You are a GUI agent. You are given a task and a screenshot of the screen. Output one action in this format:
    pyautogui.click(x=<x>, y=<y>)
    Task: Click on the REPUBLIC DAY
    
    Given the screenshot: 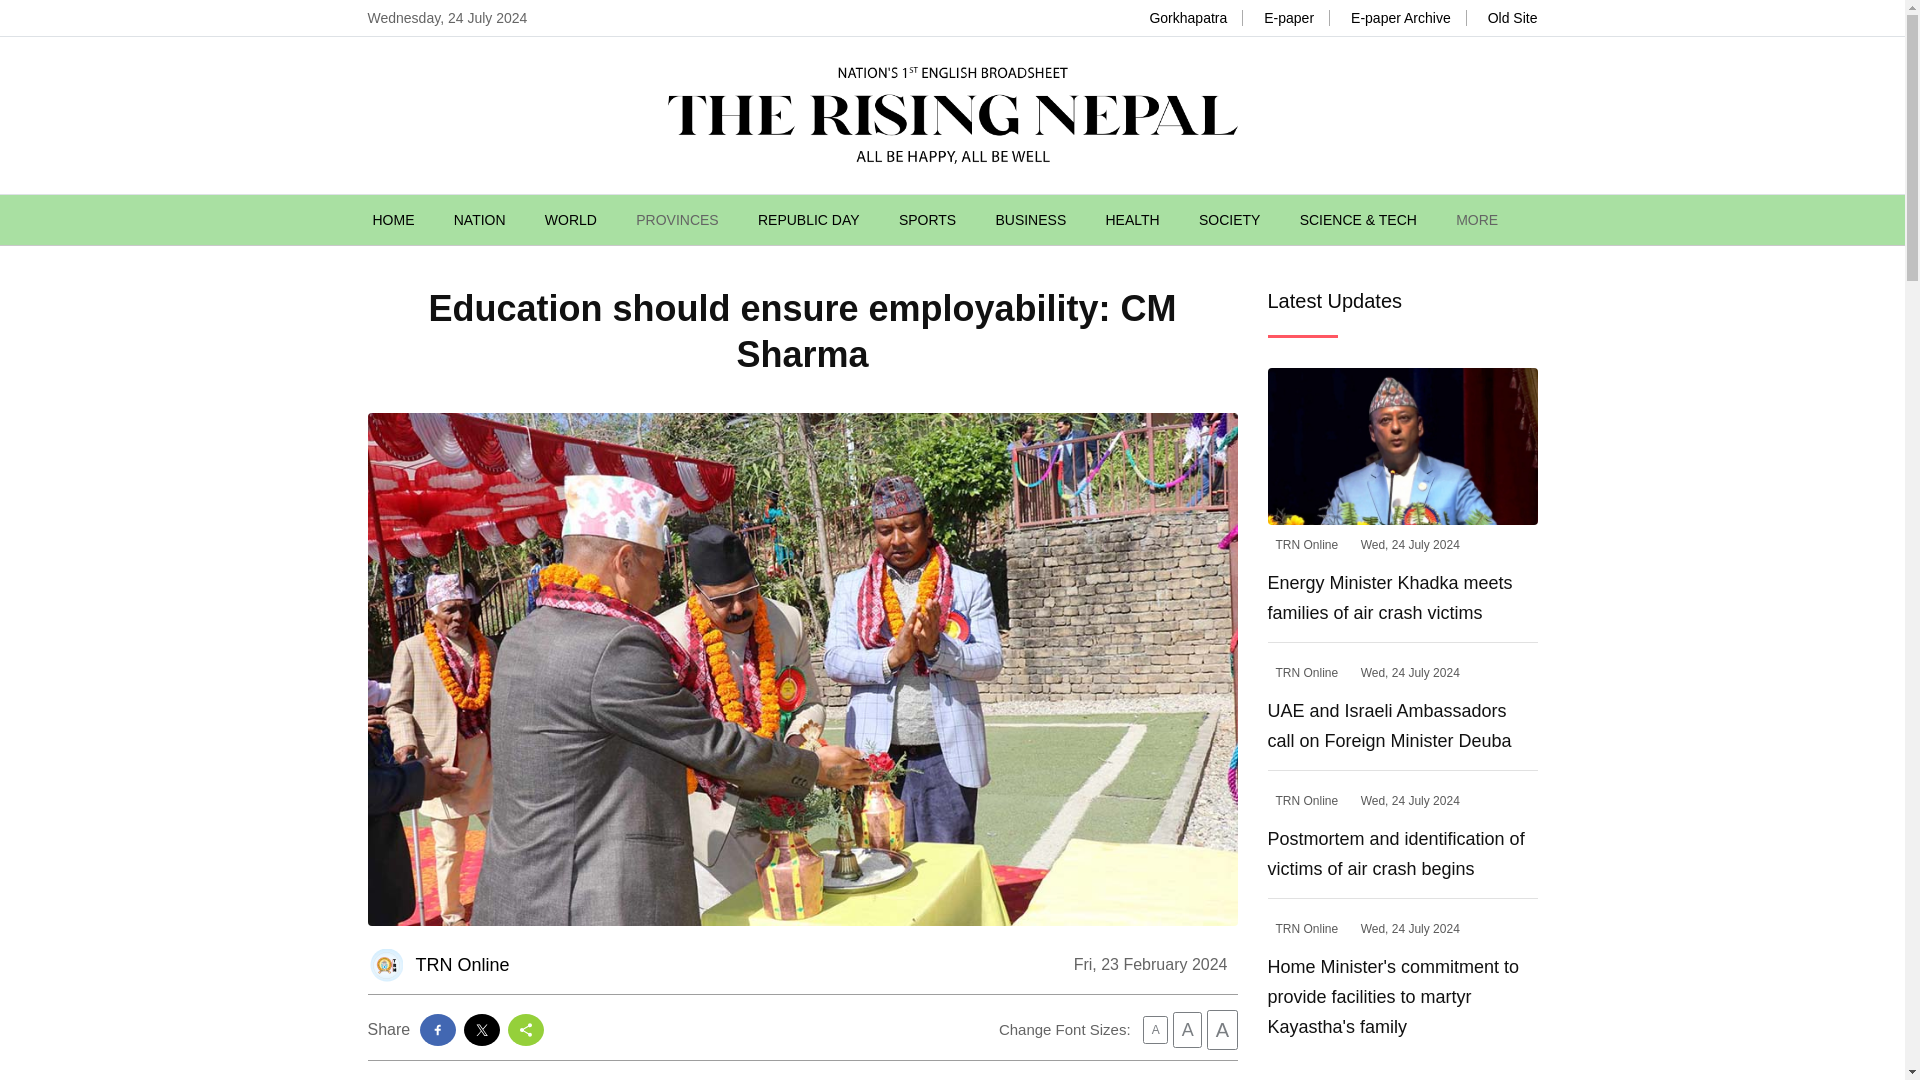 What is the action you would take?
    pyautogui.click(x=809, y=220)
    